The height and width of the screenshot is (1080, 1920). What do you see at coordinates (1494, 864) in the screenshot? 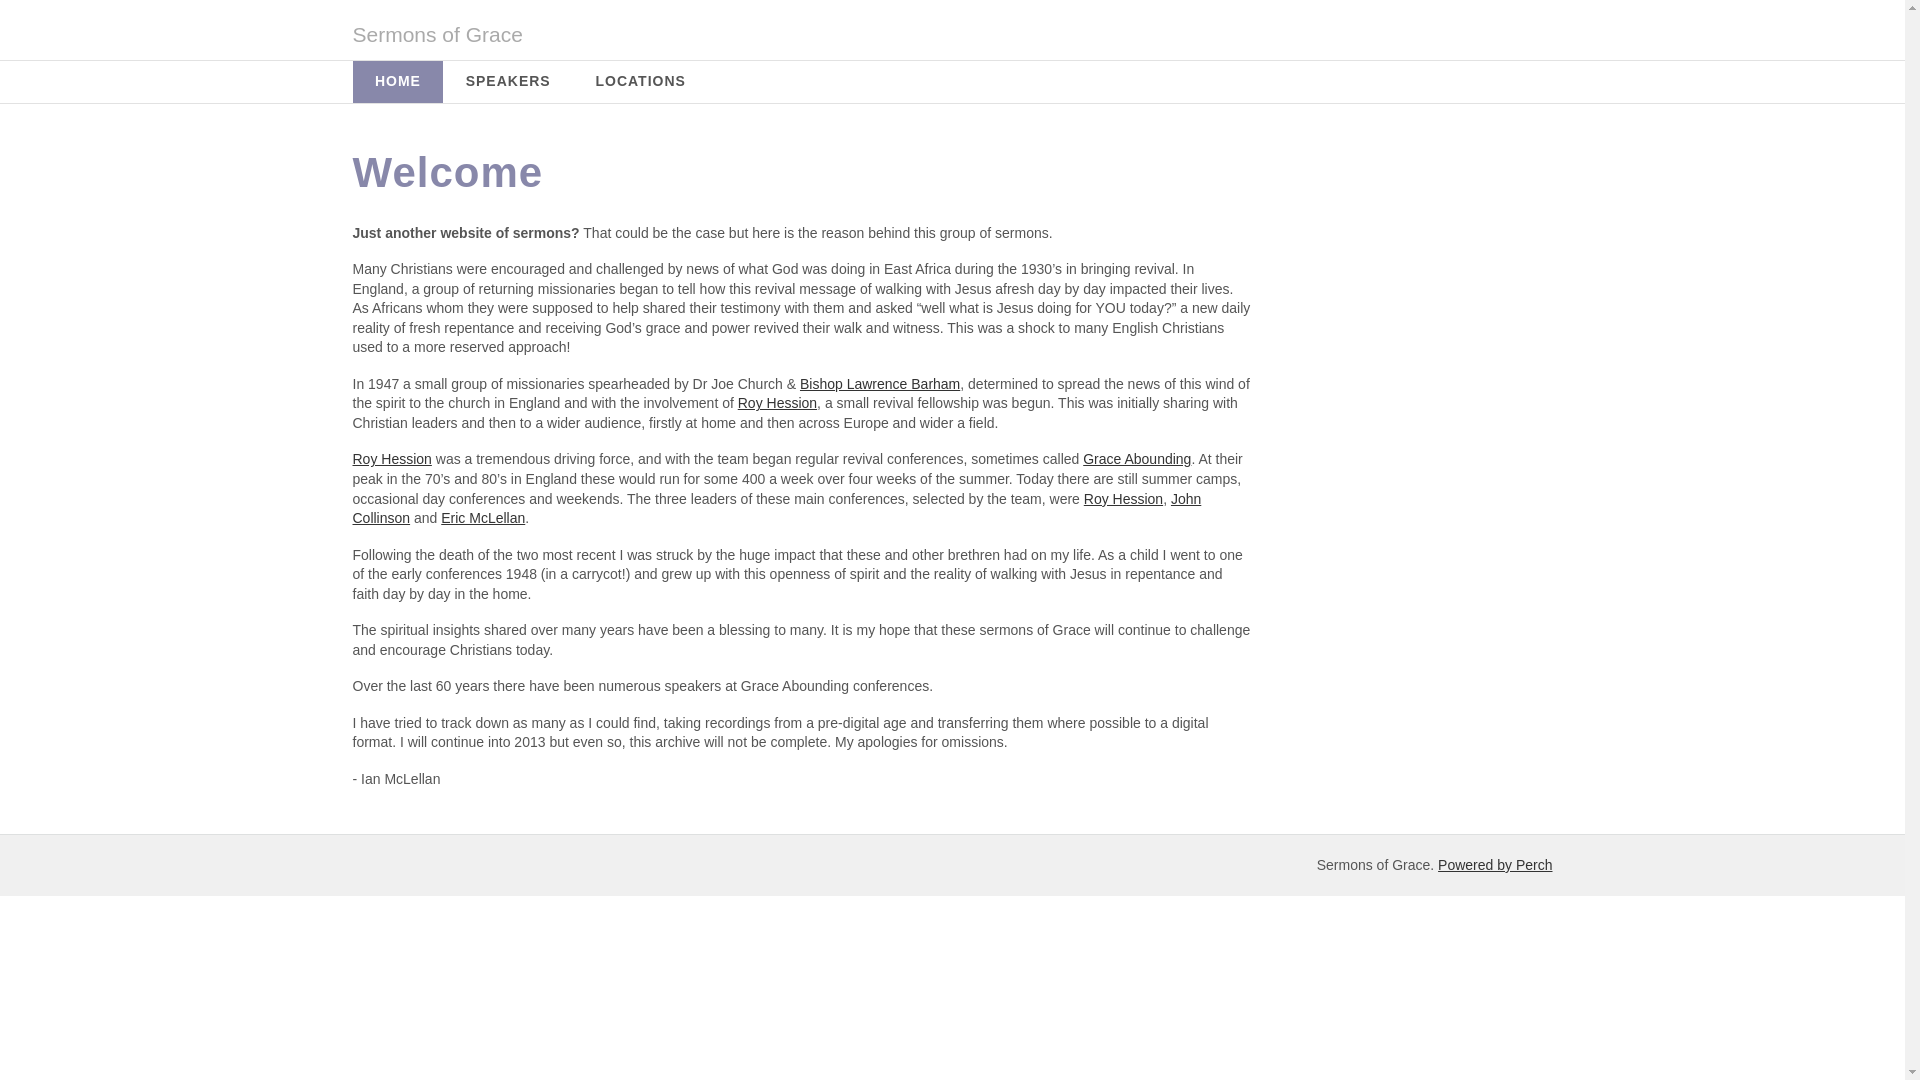
I see `Powered by Perch` at bounding box center [1494, 864].